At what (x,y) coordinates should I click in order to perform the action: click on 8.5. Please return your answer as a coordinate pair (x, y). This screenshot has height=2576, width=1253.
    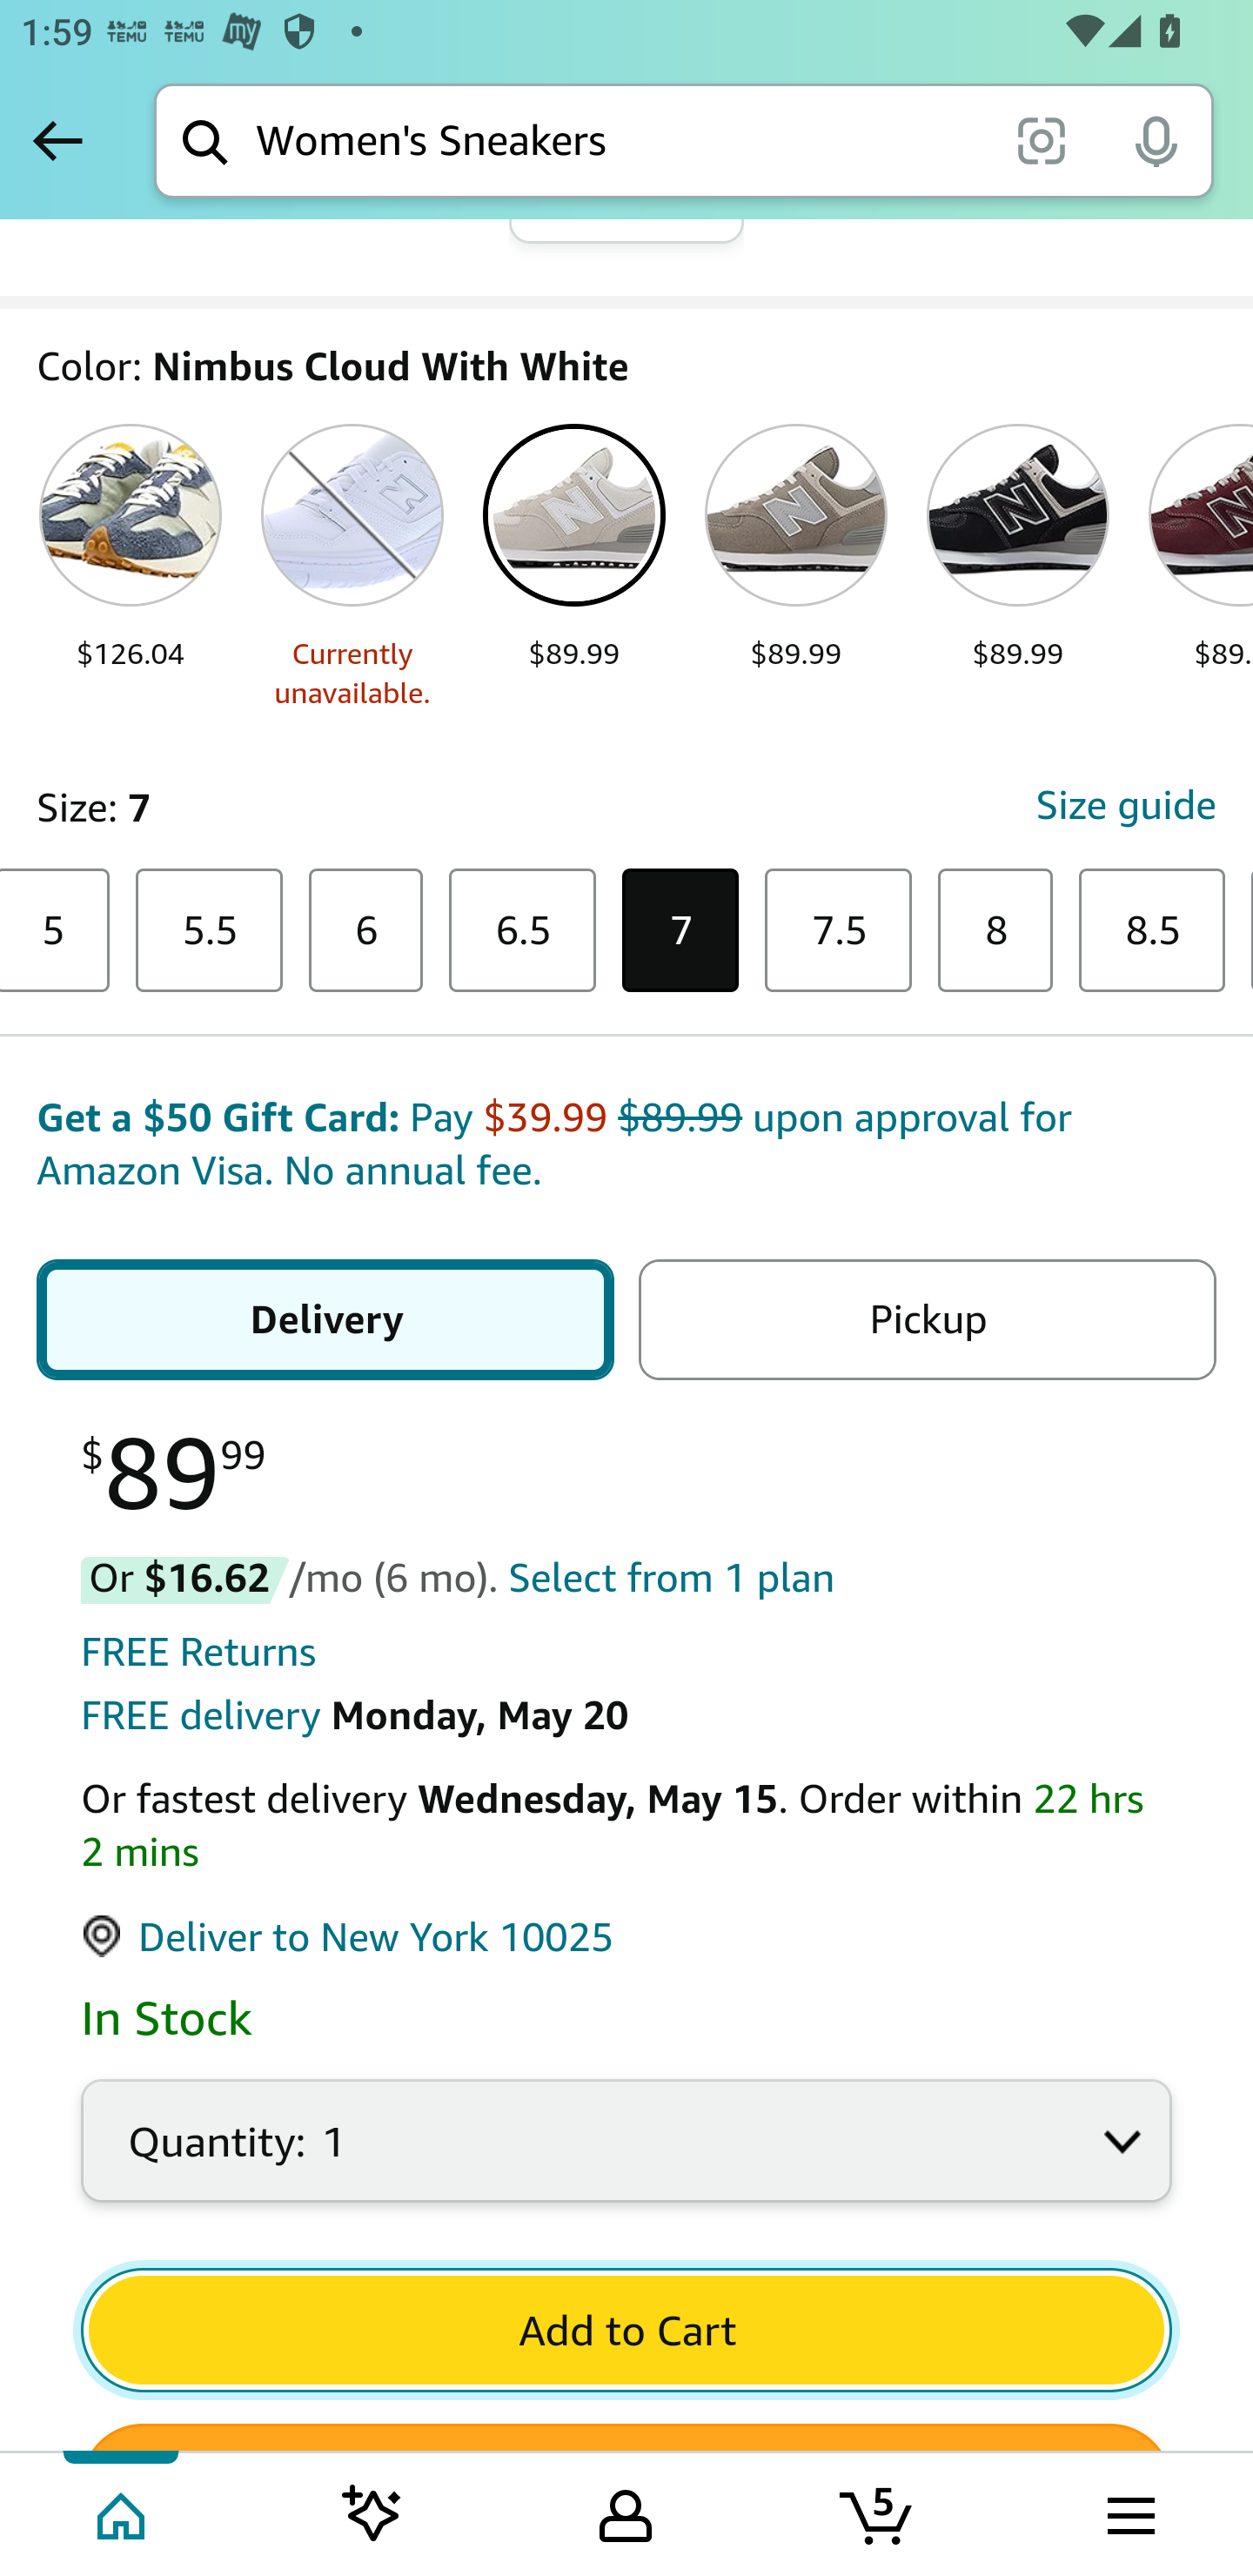
    Looking at the image, I should click on (1152, 932).